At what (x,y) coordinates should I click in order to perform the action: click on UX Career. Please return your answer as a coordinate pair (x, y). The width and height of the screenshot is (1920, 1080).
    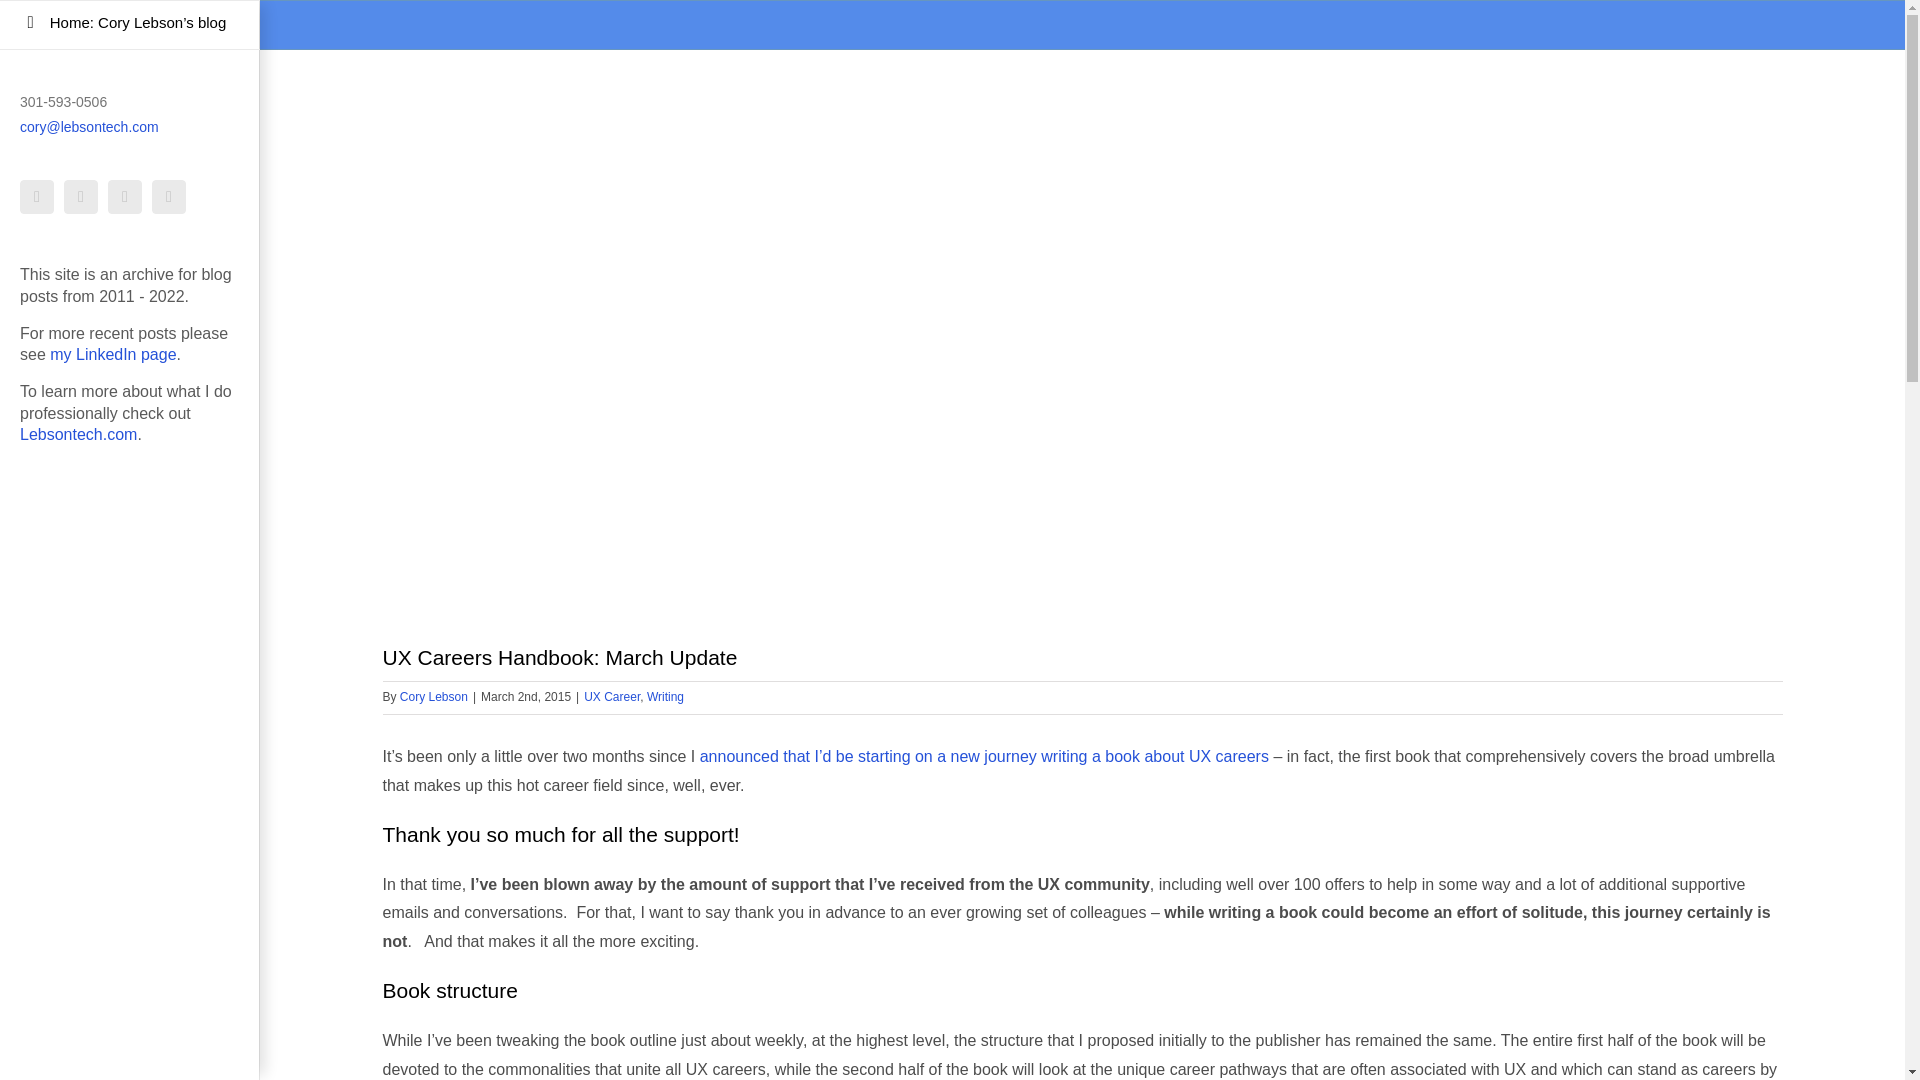
    Looking at the image, I should click on (611, 697).